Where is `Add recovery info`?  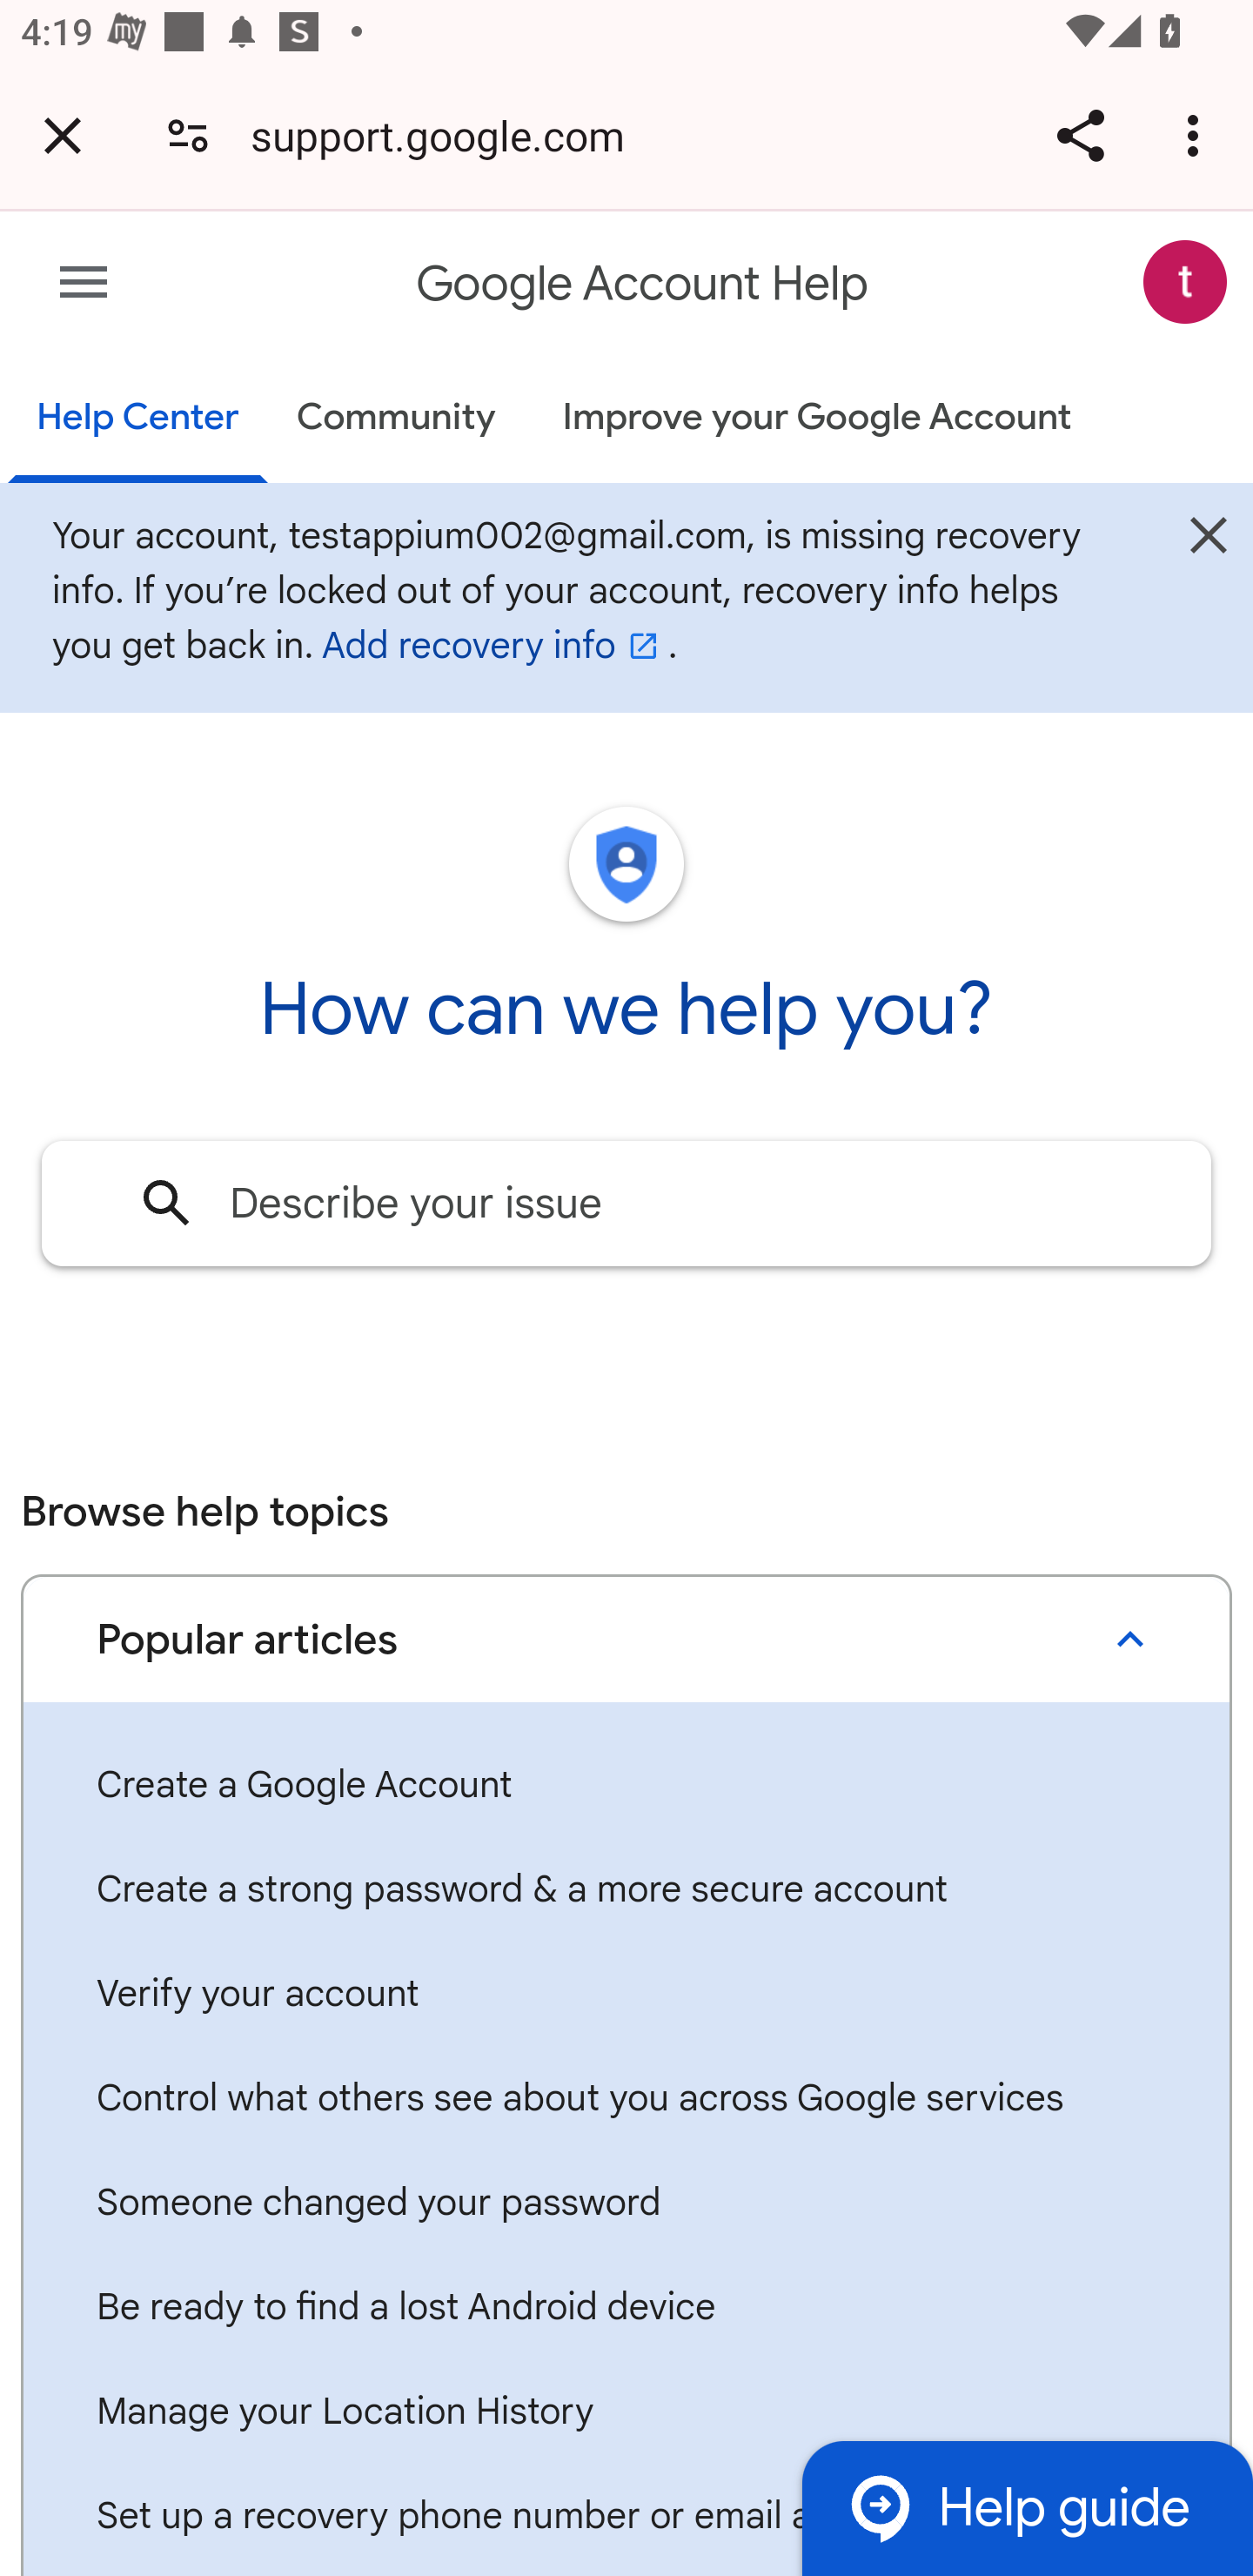 Add recovery info is located at coordinates (494, 645).